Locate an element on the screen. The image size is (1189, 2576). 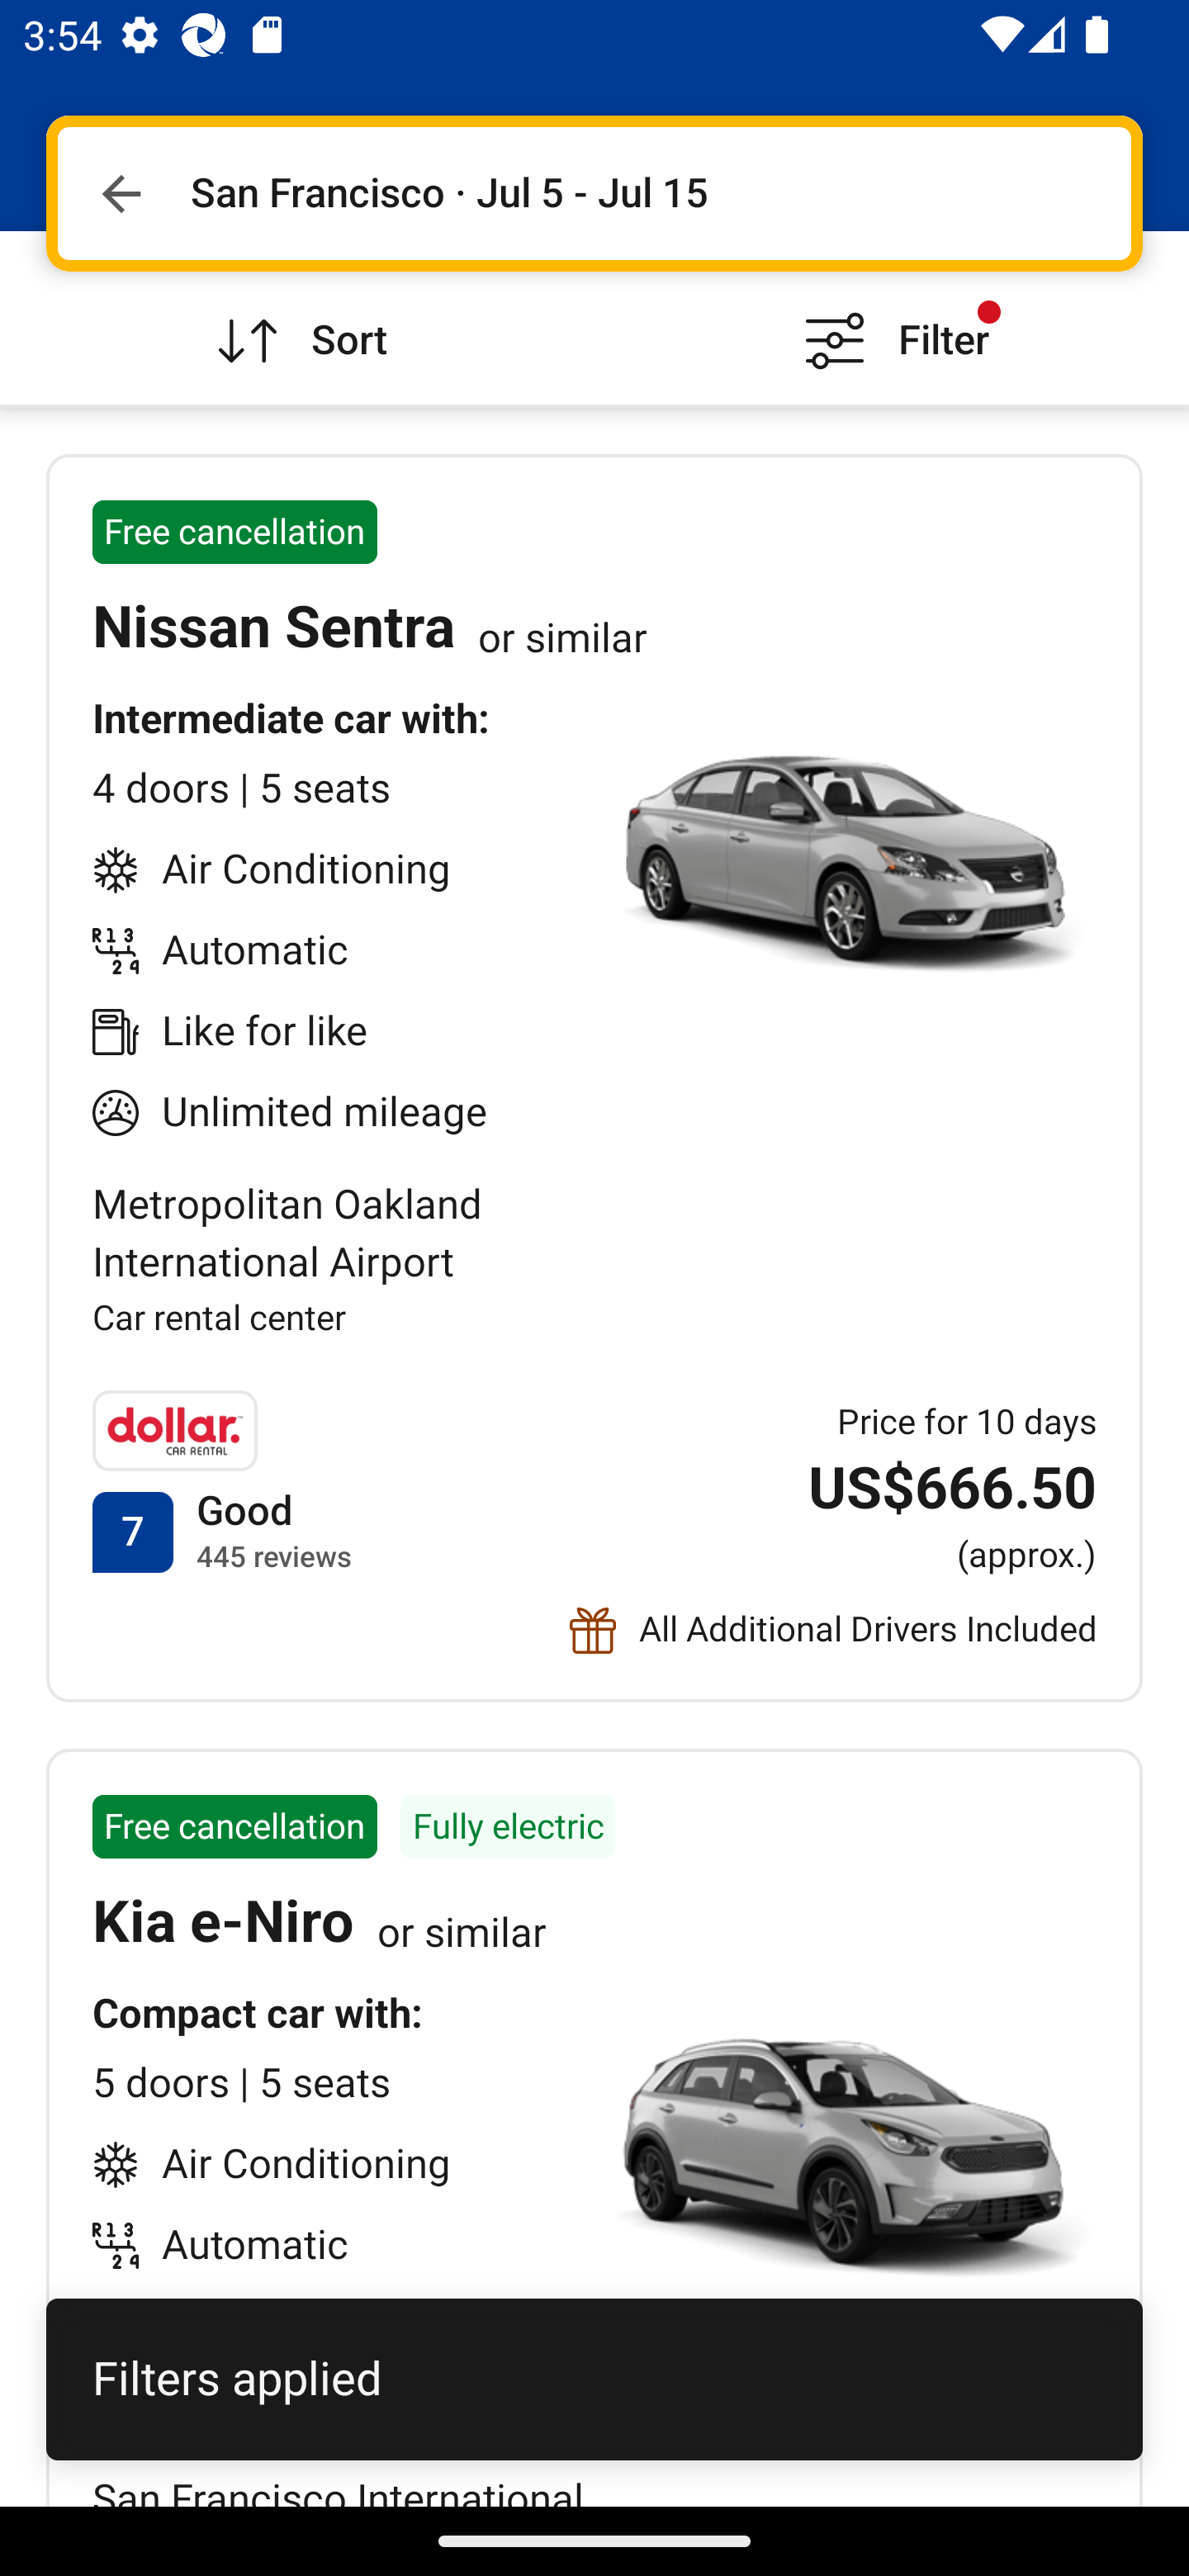
Back to previous screen is located at coordinates (121, 193).